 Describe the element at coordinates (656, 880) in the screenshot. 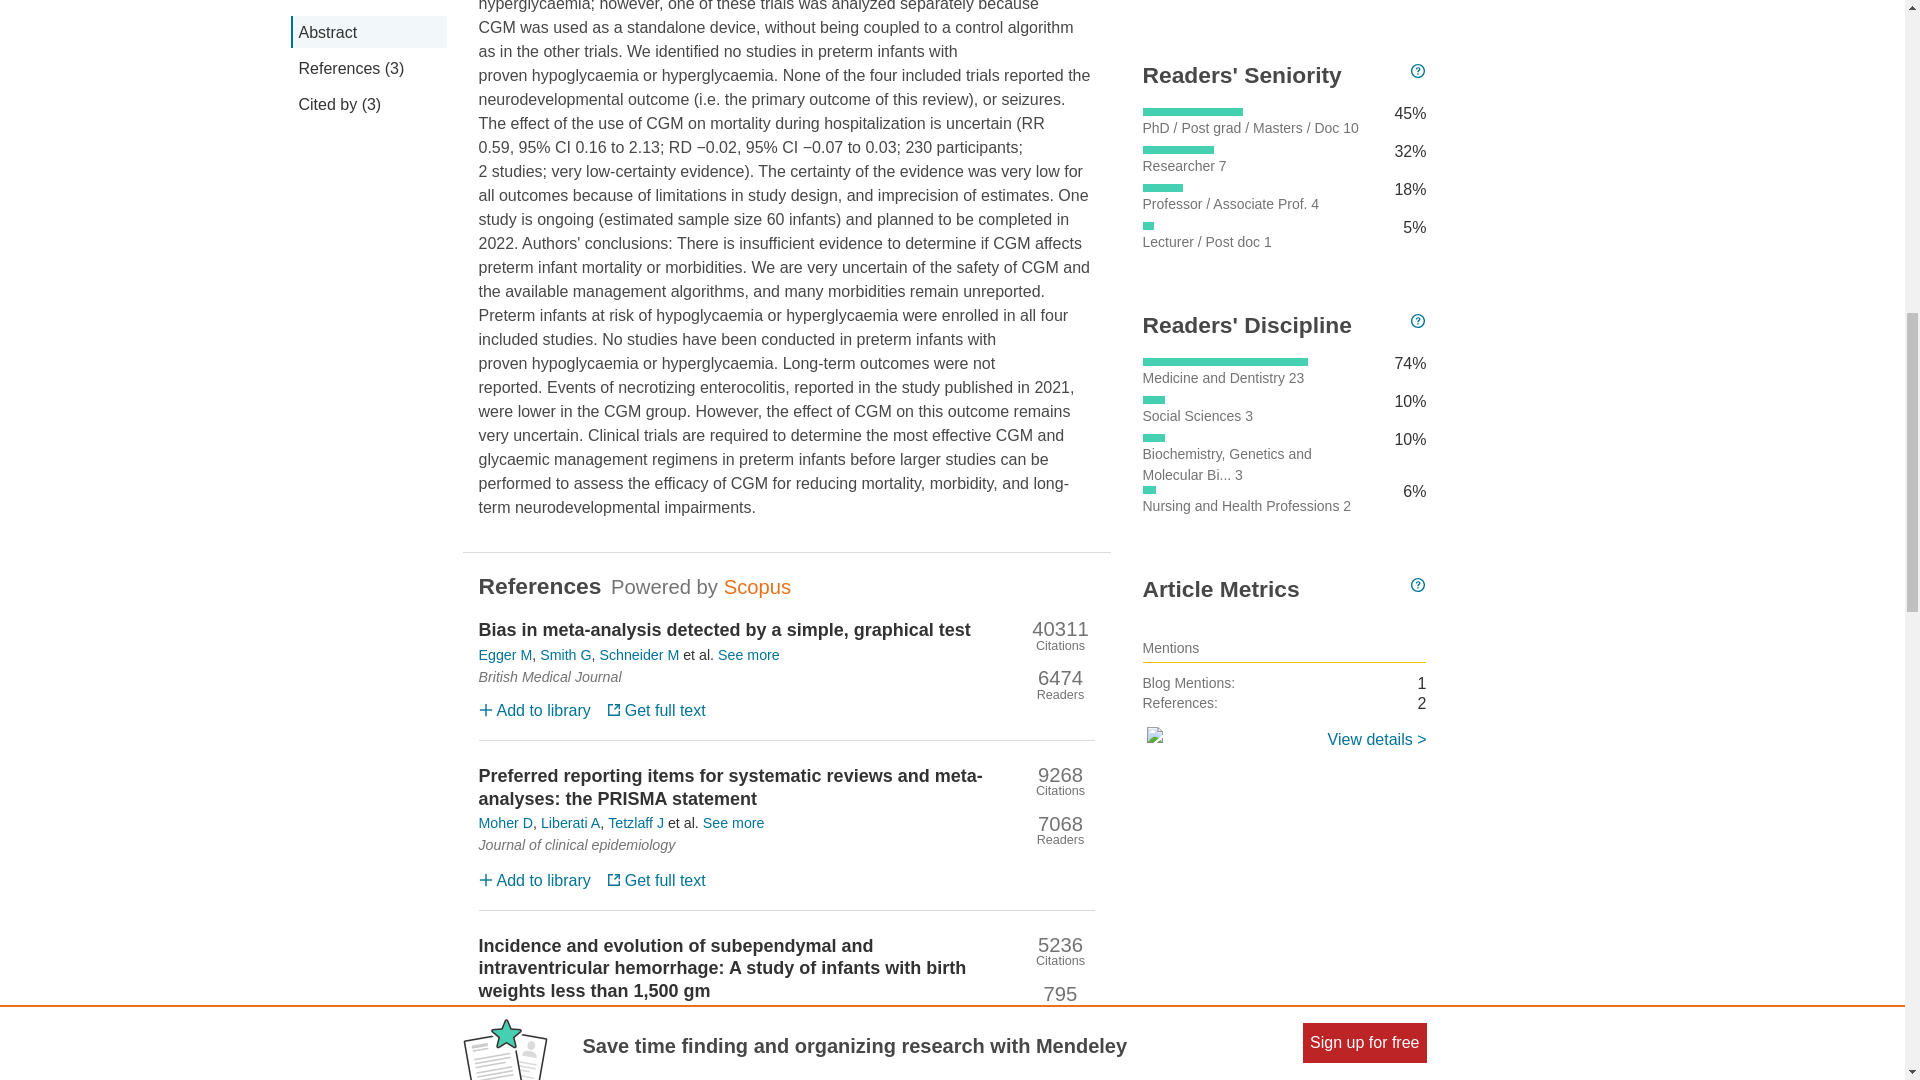

I see `Get full text` at that location.